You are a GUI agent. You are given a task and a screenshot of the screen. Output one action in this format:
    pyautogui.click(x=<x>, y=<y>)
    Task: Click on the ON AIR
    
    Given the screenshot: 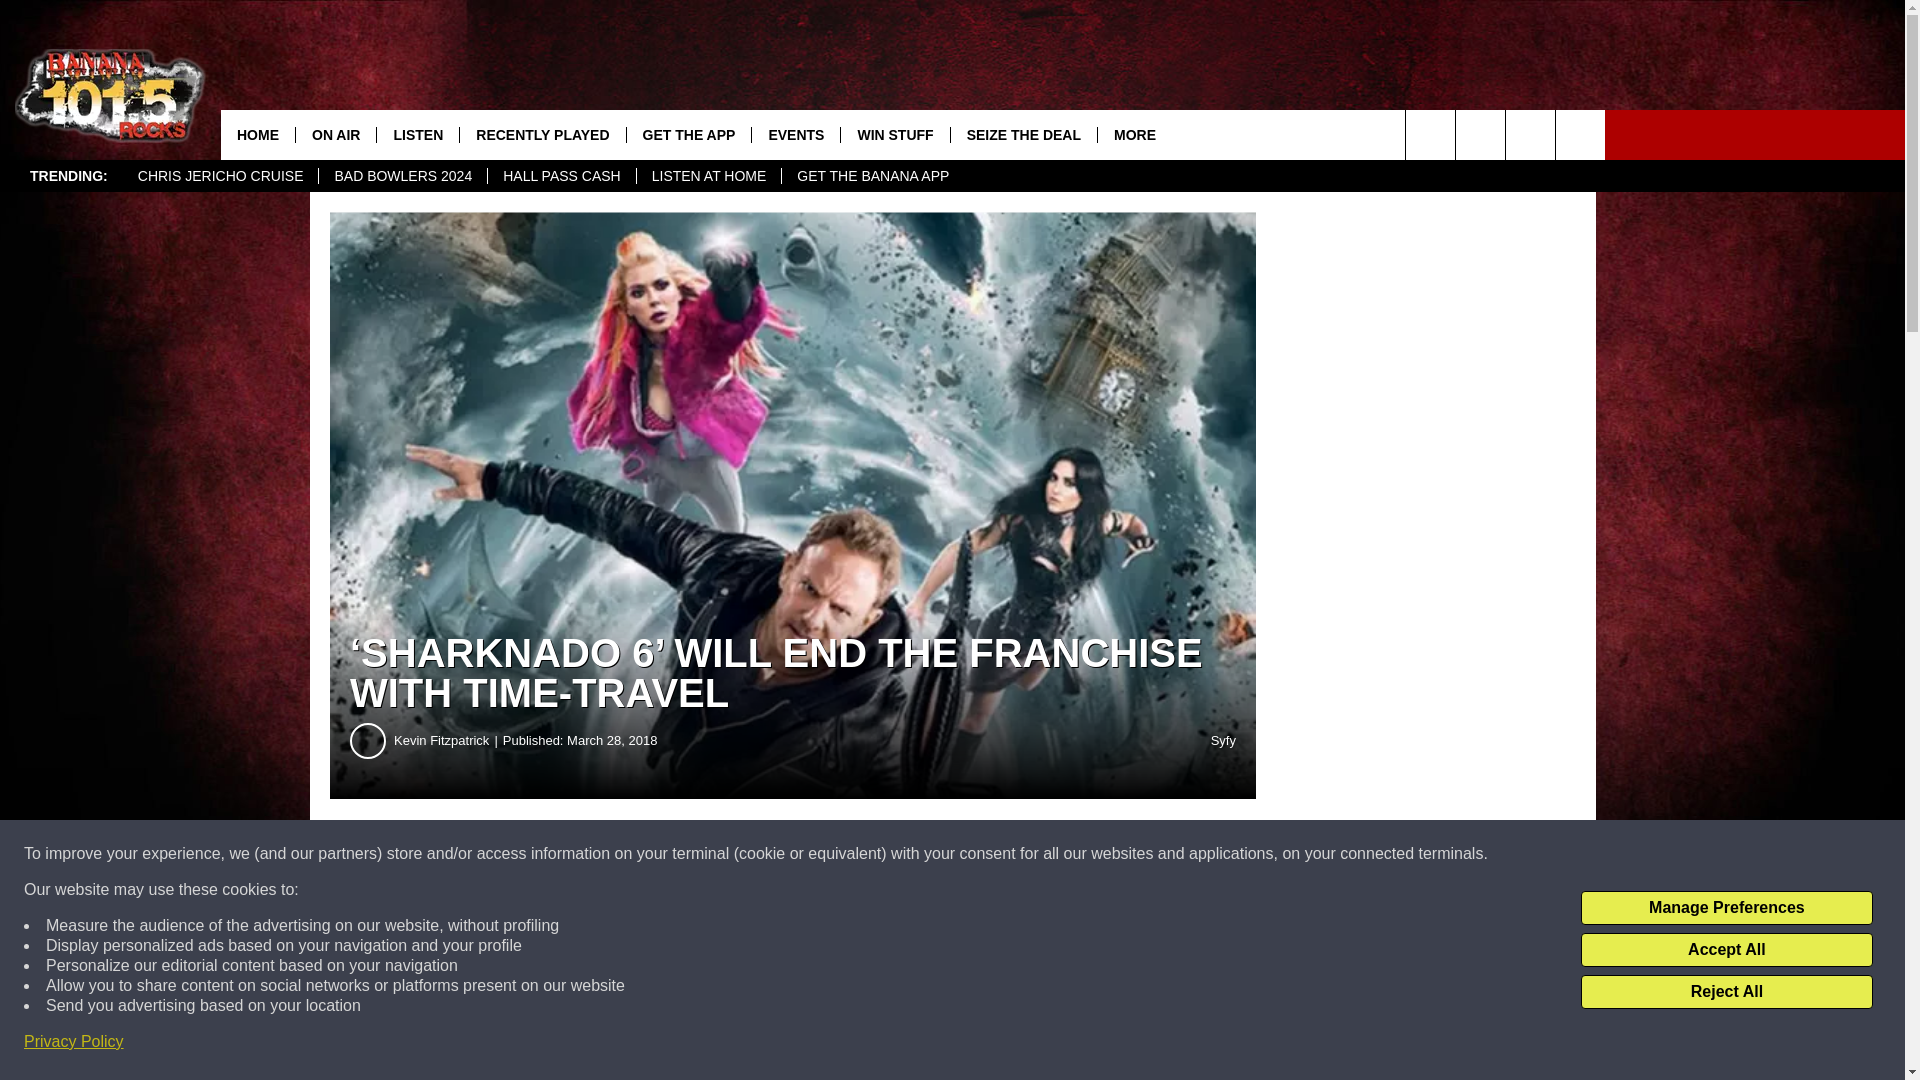 What is the action you would take?
    pyautogui.click(x=336, y=134)
    